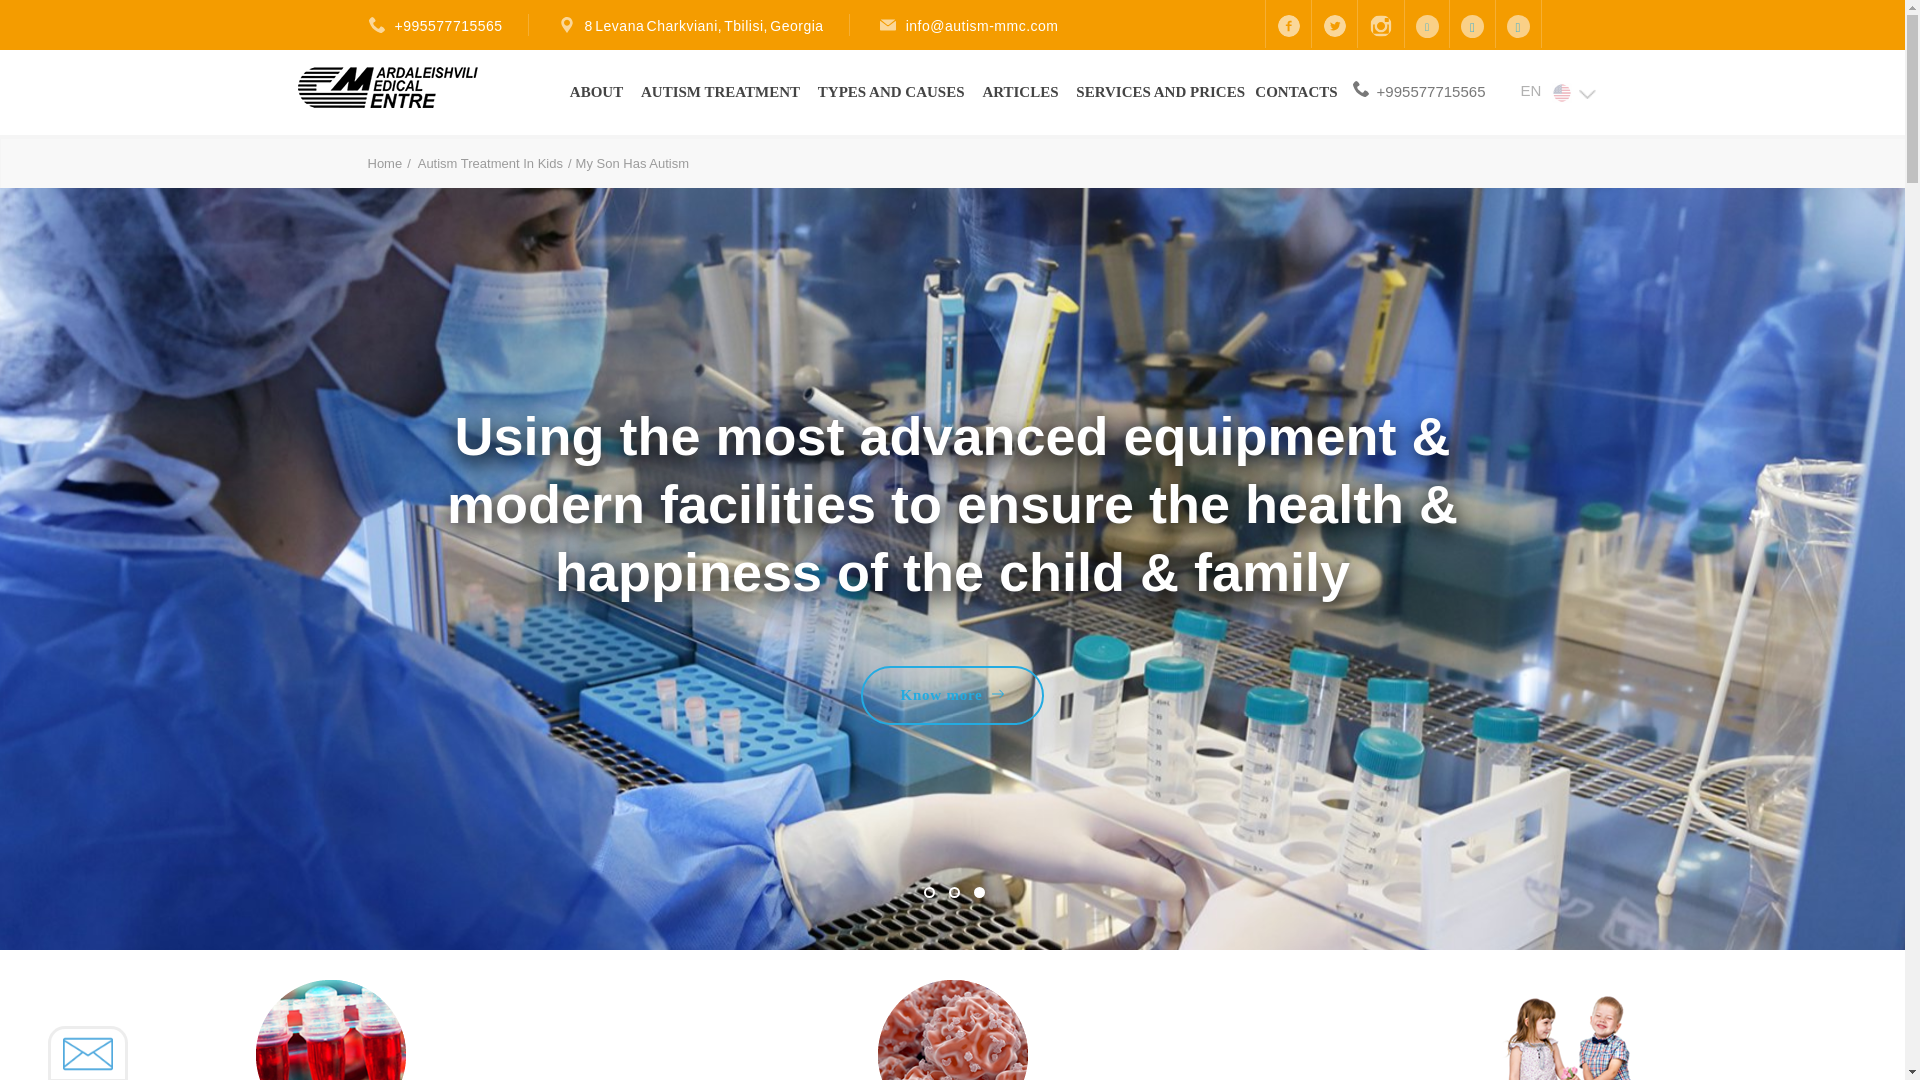 Image resolution: width=1920 pixels, height=1080 pixels. Describe the element at coordinates (722, 91) in the screenshot. I see `AUTISM TREATMENT` at that location.